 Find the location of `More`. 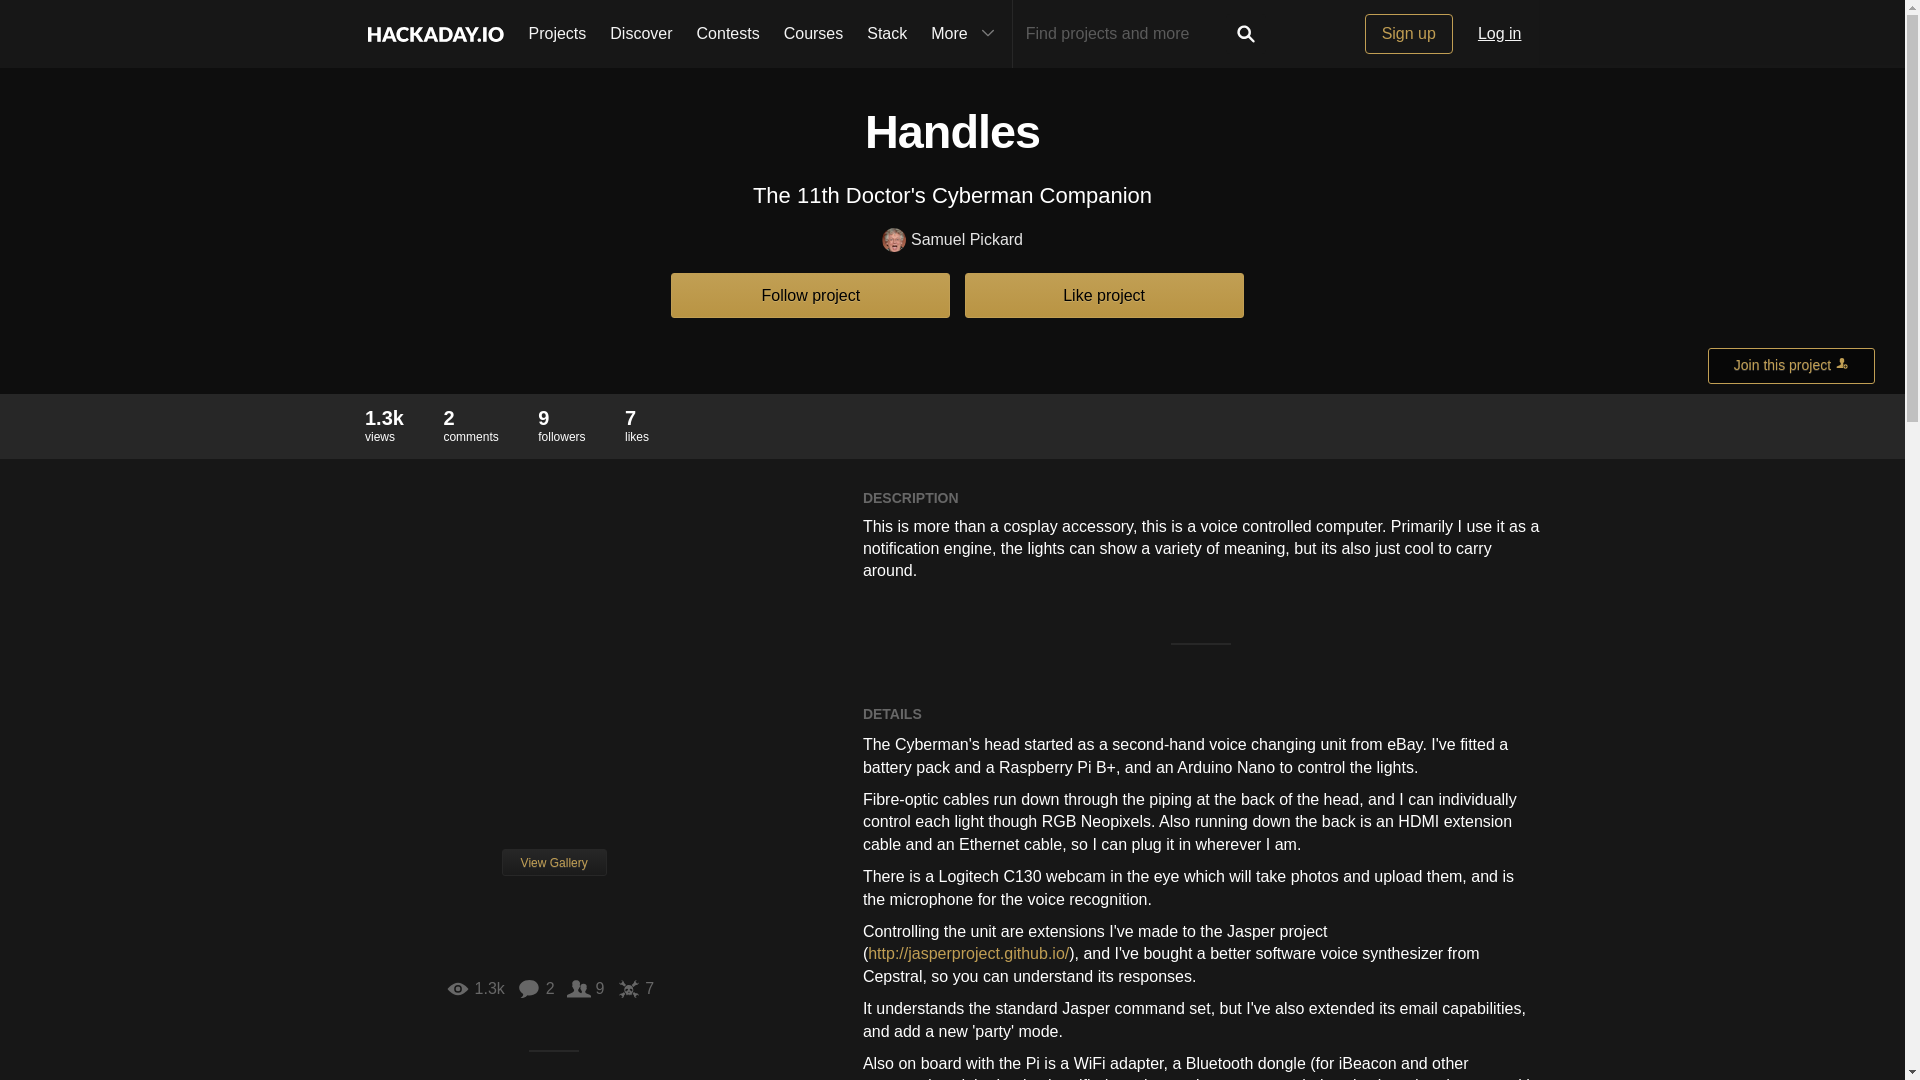

More is located at coordinates (965, 34).